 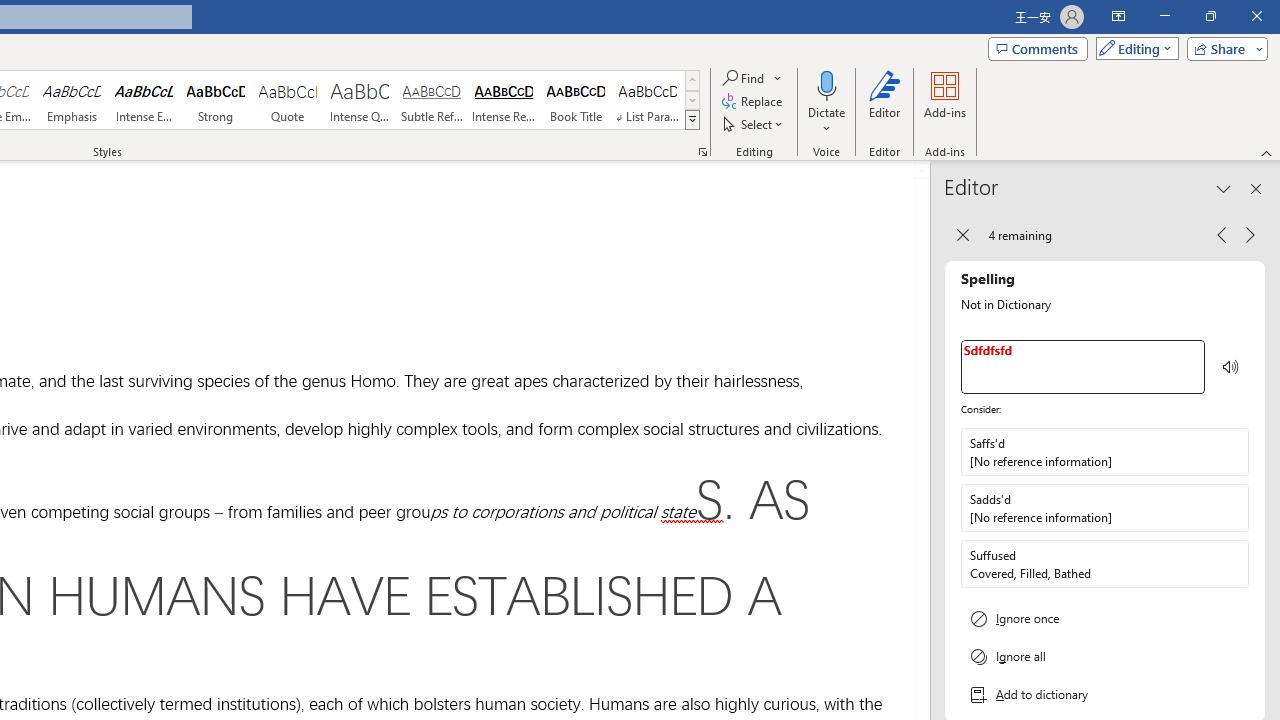 I want to click on Add to dictionary, so click(x=1105, y=695).